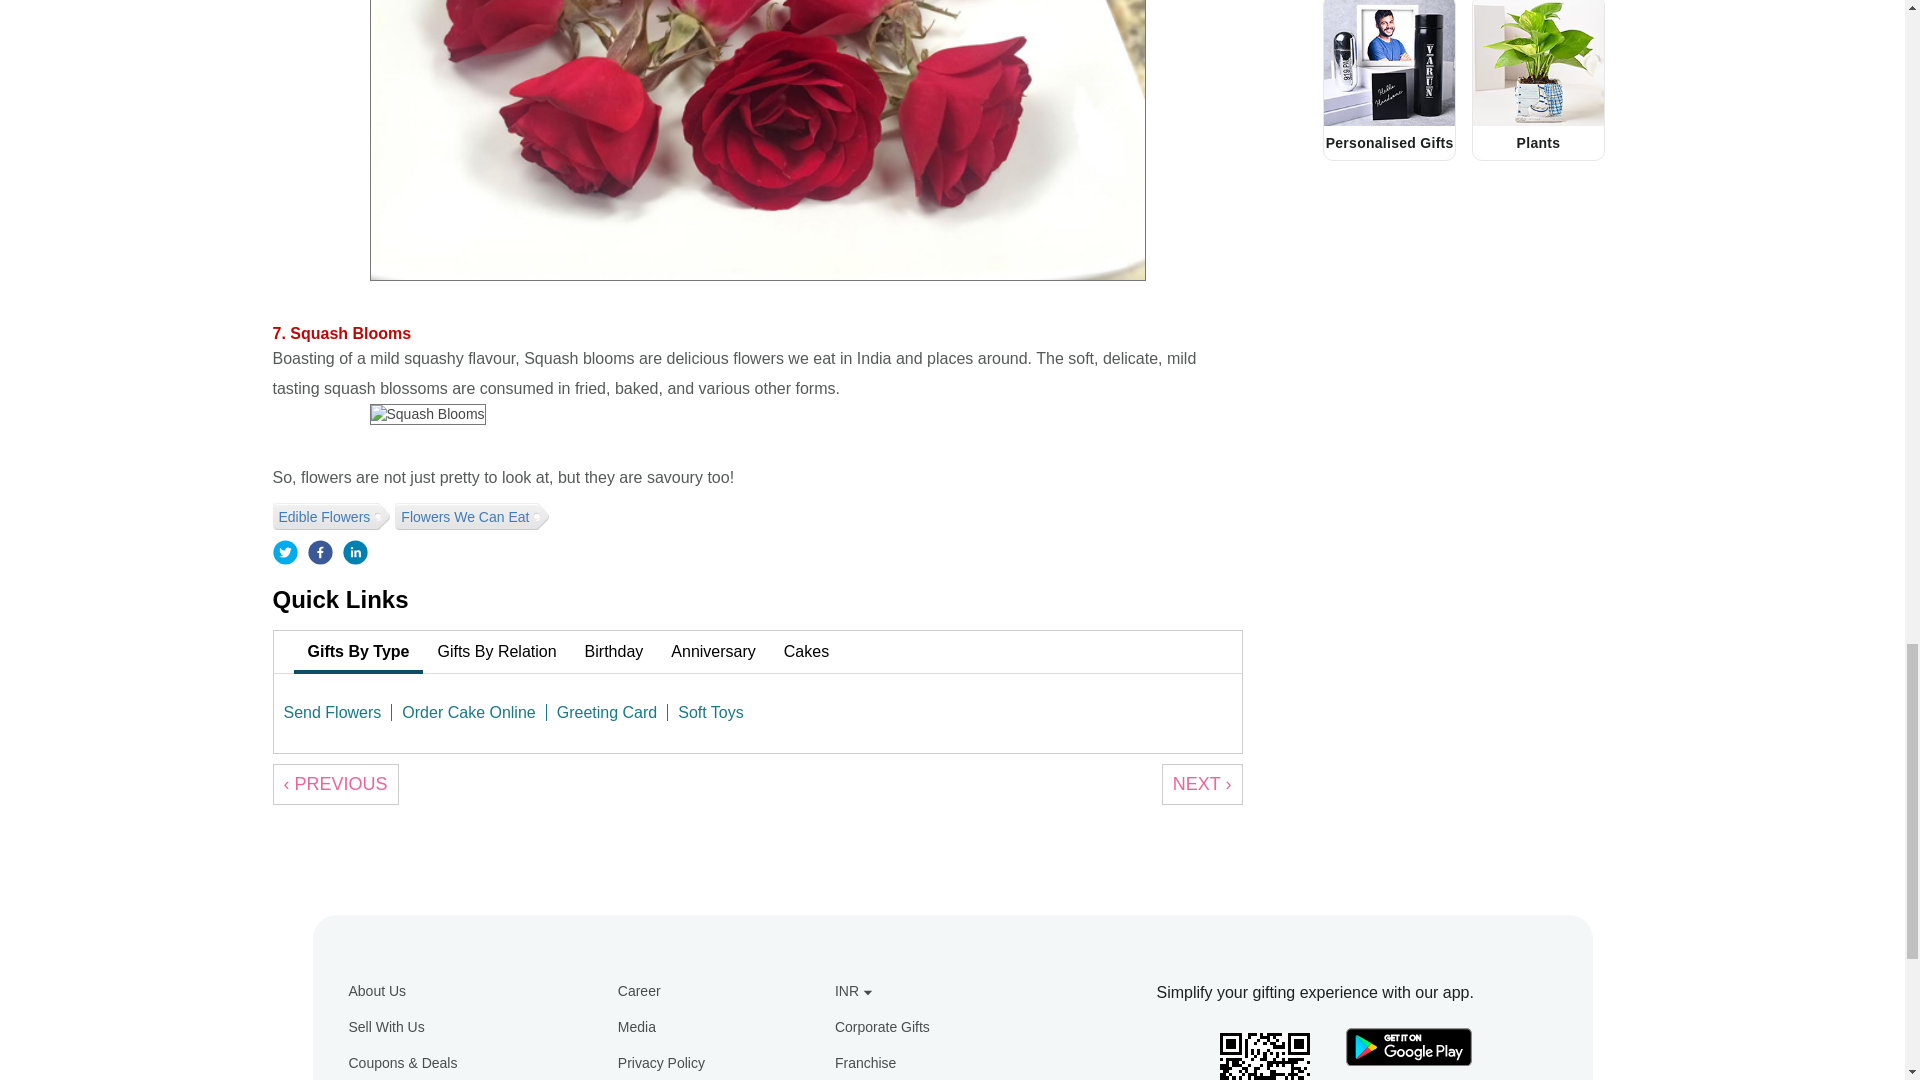 The height and width of the screenshot is (1080, 1920). Describe the element at coordinates (326, 516) in the screenshot. I see `Edible Flowers` at that location.